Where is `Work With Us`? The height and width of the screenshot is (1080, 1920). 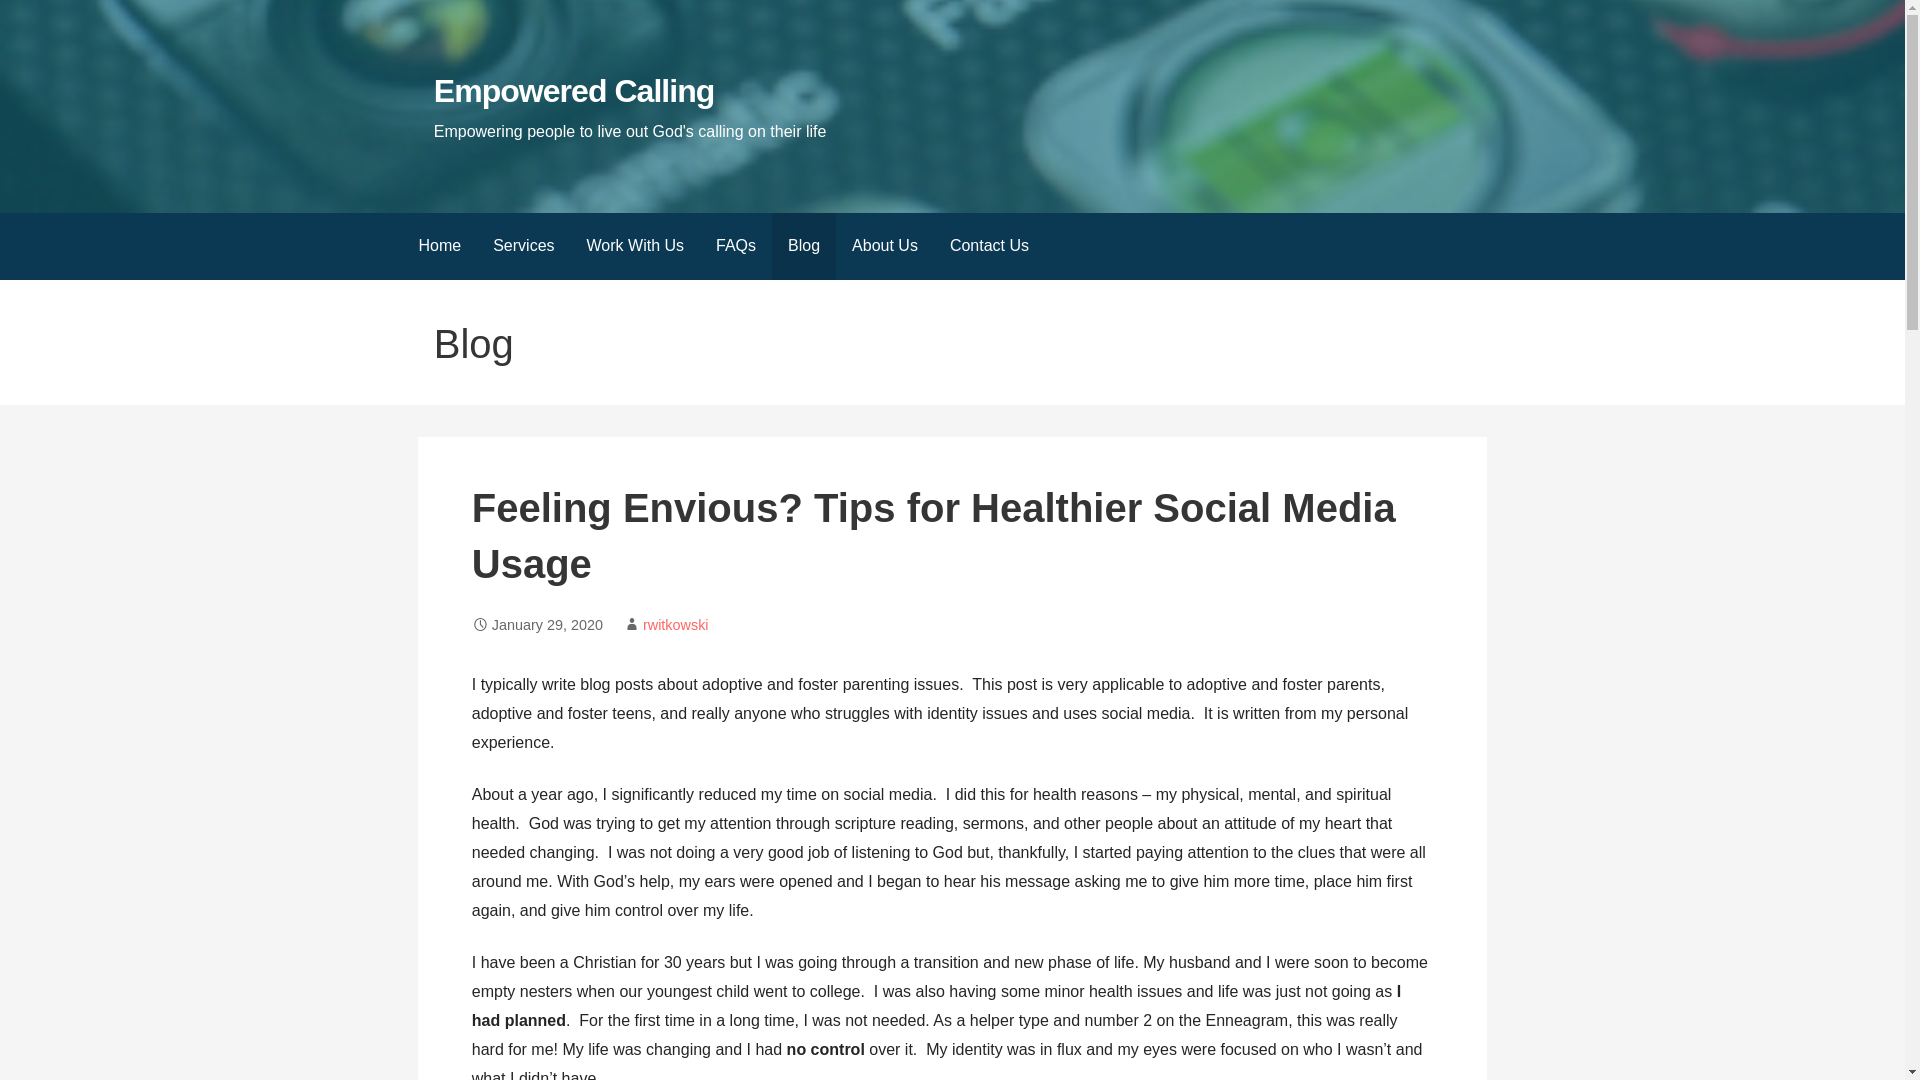 Work With Us is located at coordinates (635, 246).